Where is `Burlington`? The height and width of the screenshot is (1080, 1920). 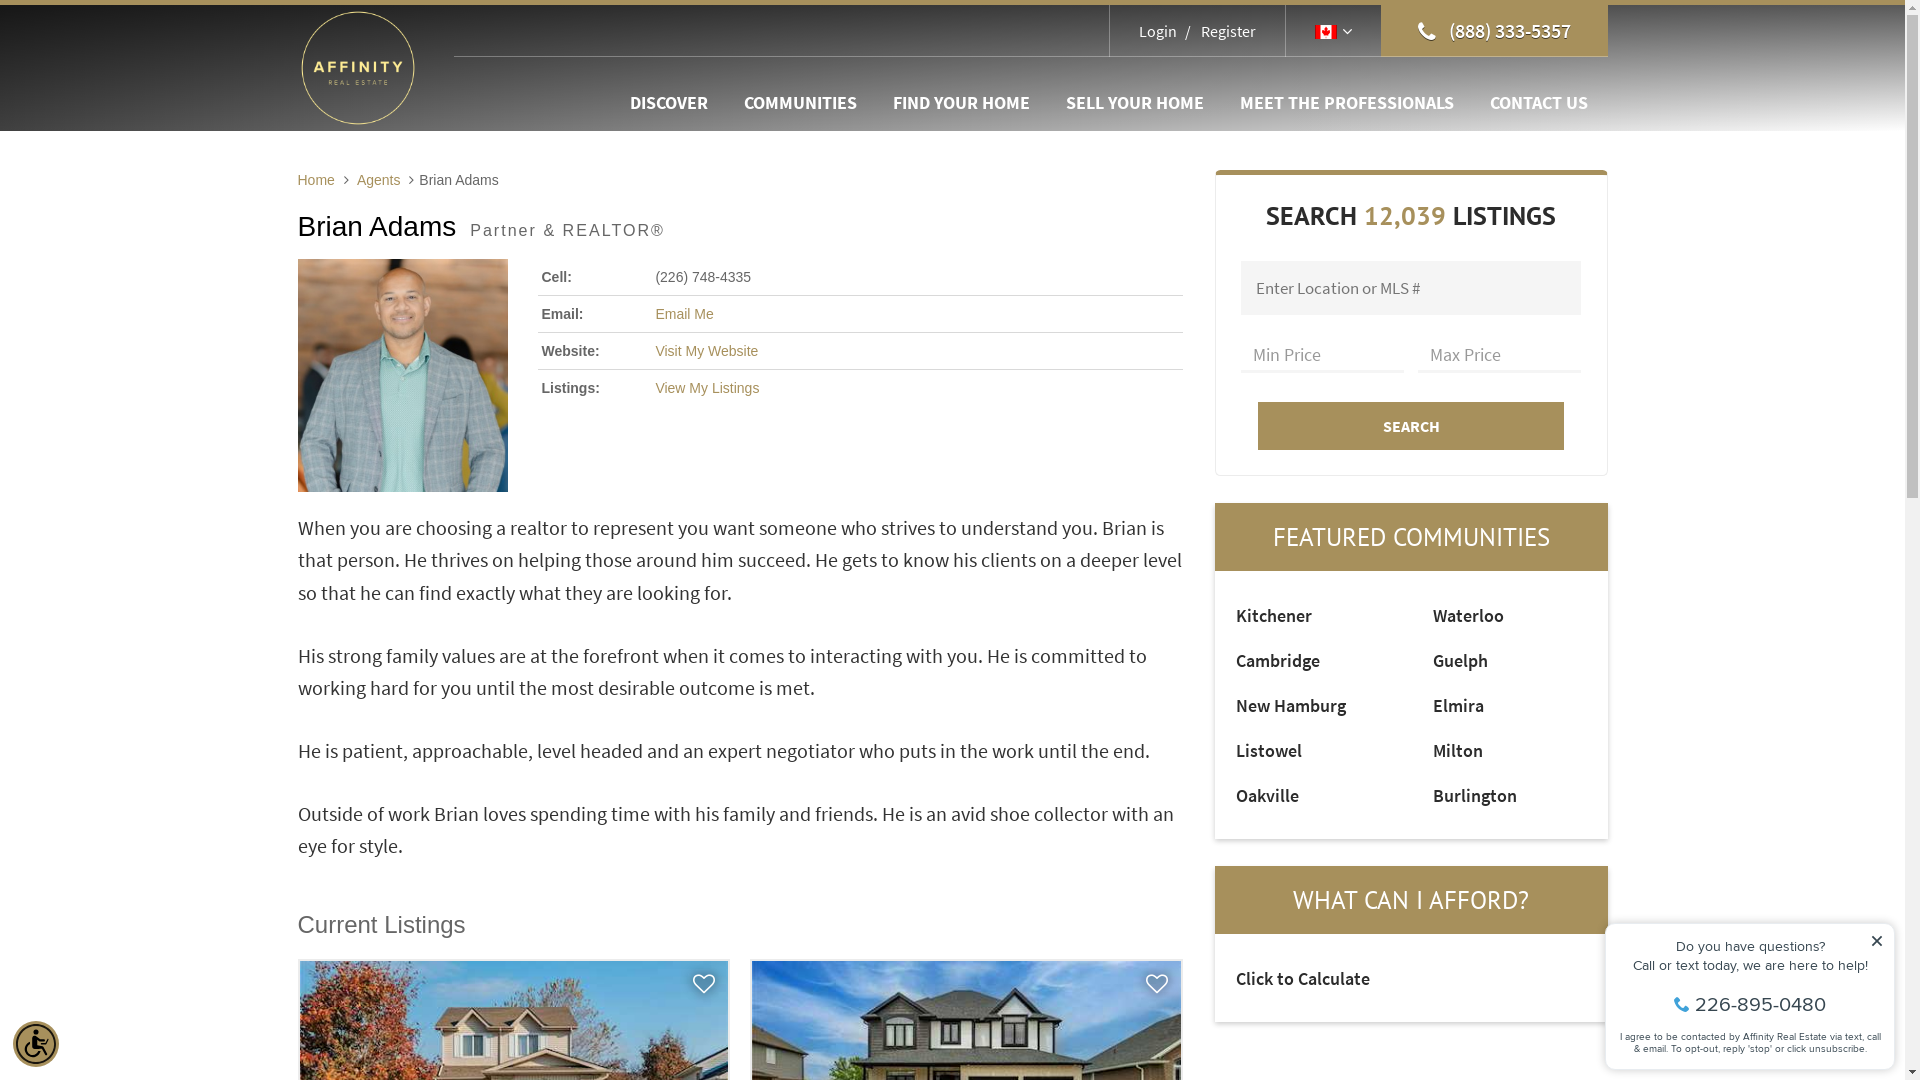
Burlington is located at coordinates (1475, 796).